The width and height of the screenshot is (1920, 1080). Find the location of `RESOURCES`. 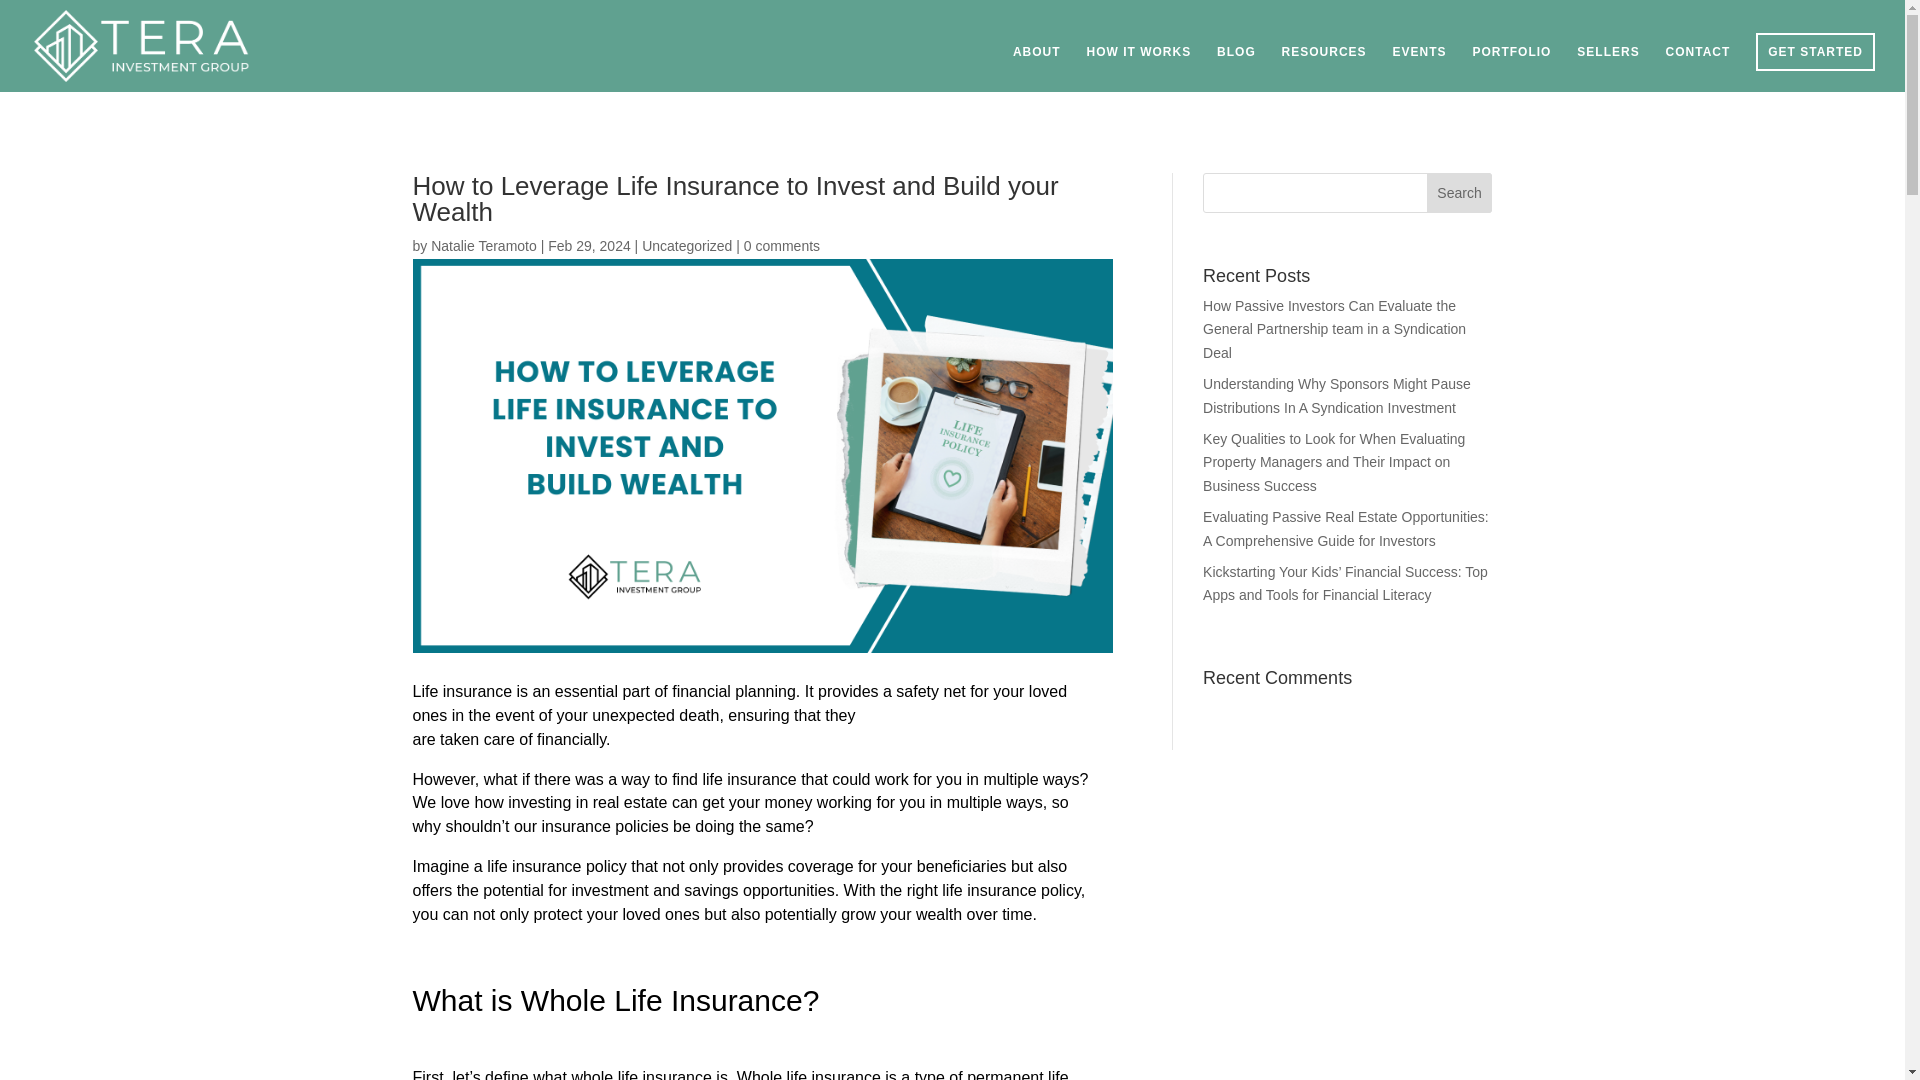

RESOURCES is located at coordinates (1324, 68).